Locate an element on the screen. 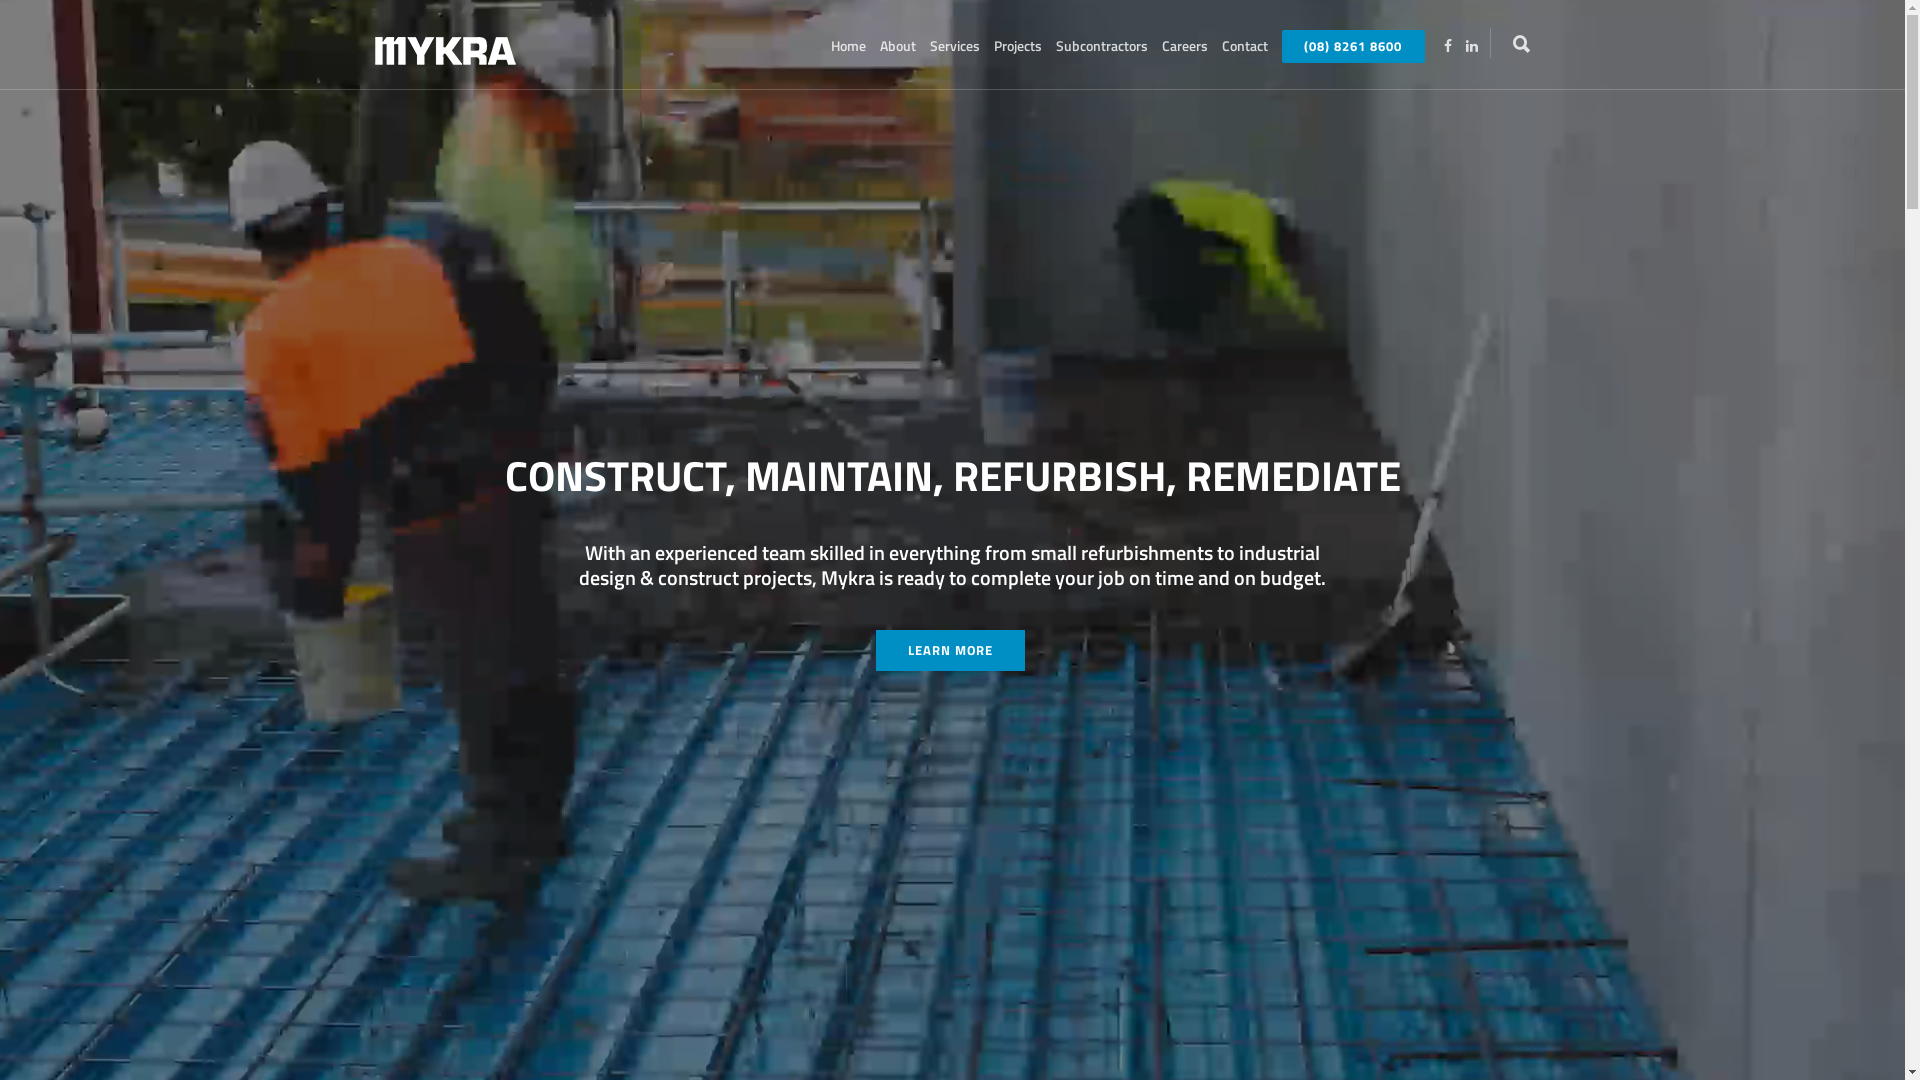  About is located at coordinates (897, 46).